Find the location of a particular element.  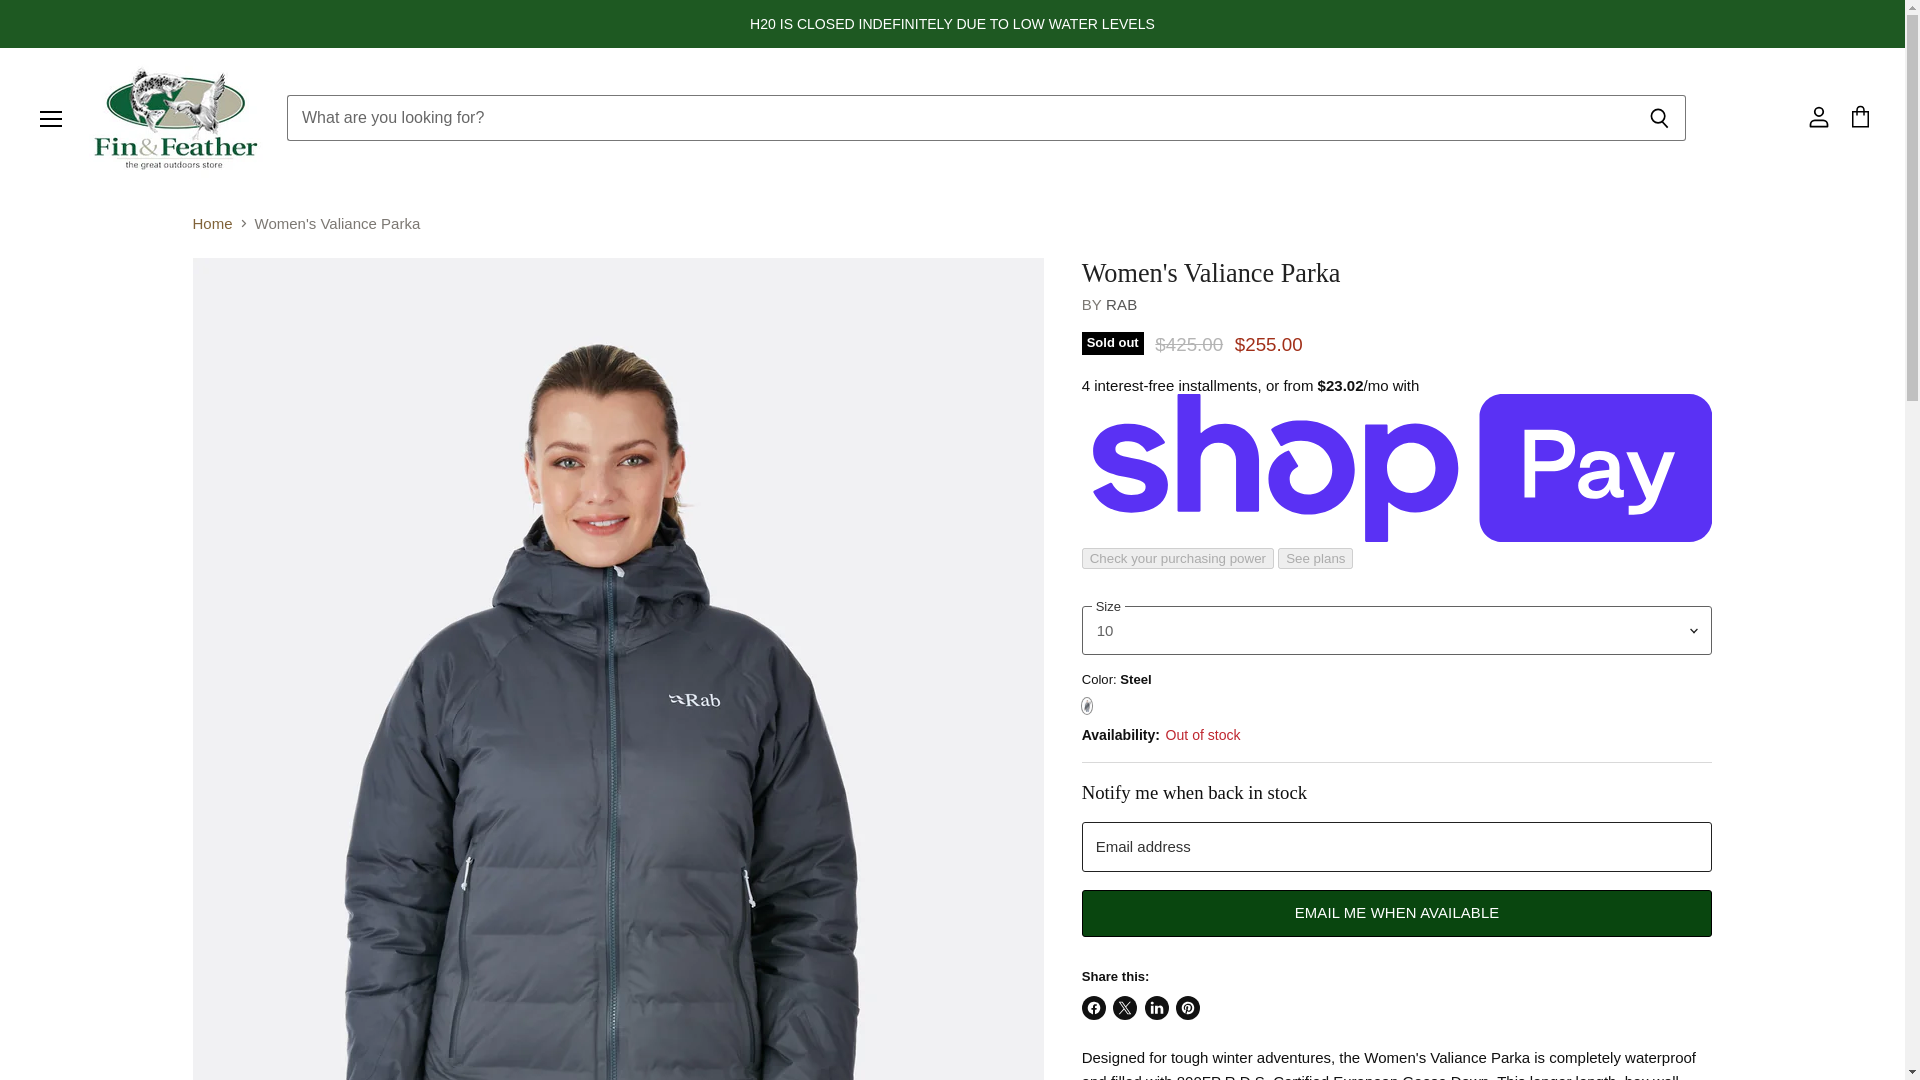

Menu is located at coordinates (51, 118).